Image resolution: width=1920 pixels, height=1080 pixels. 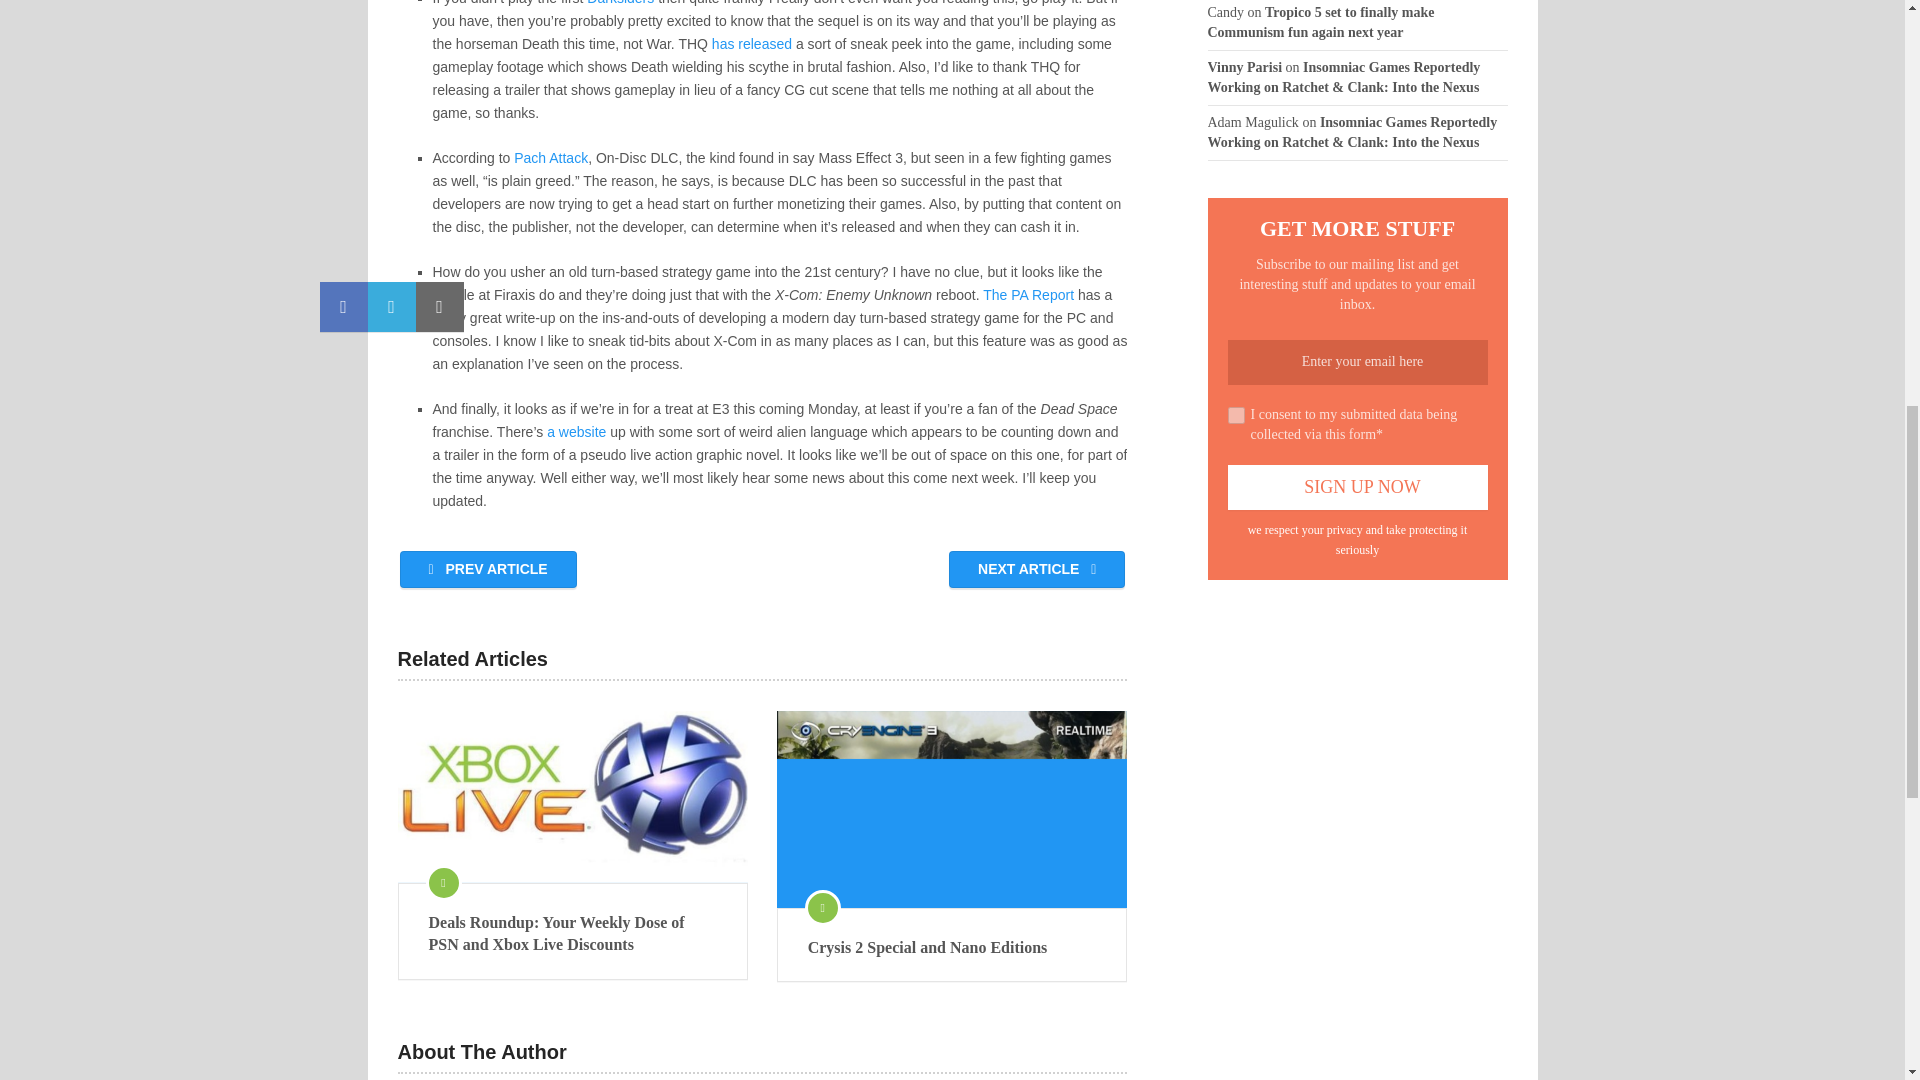 I want to click on a website, so click(x=576, y=432).